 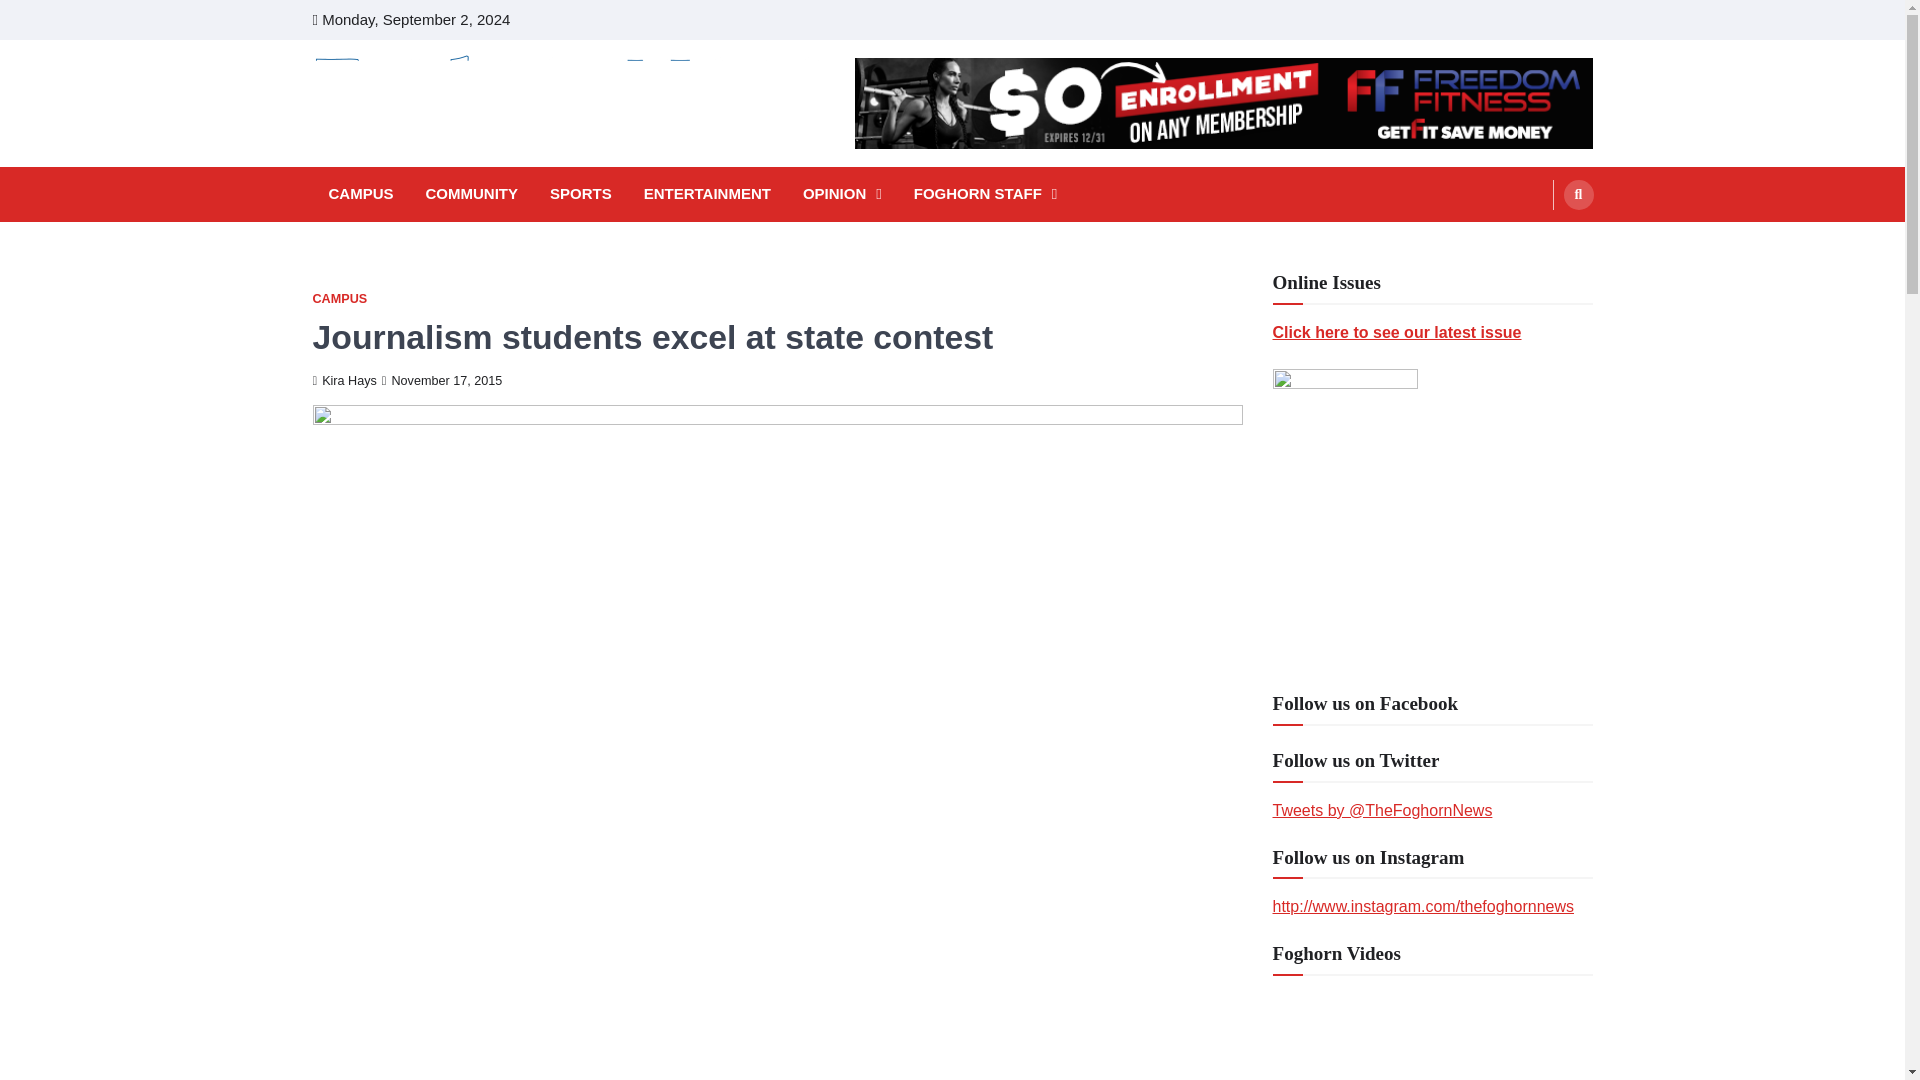 I want to click on ENTERTAINMENT, so click(x=707, y=194).